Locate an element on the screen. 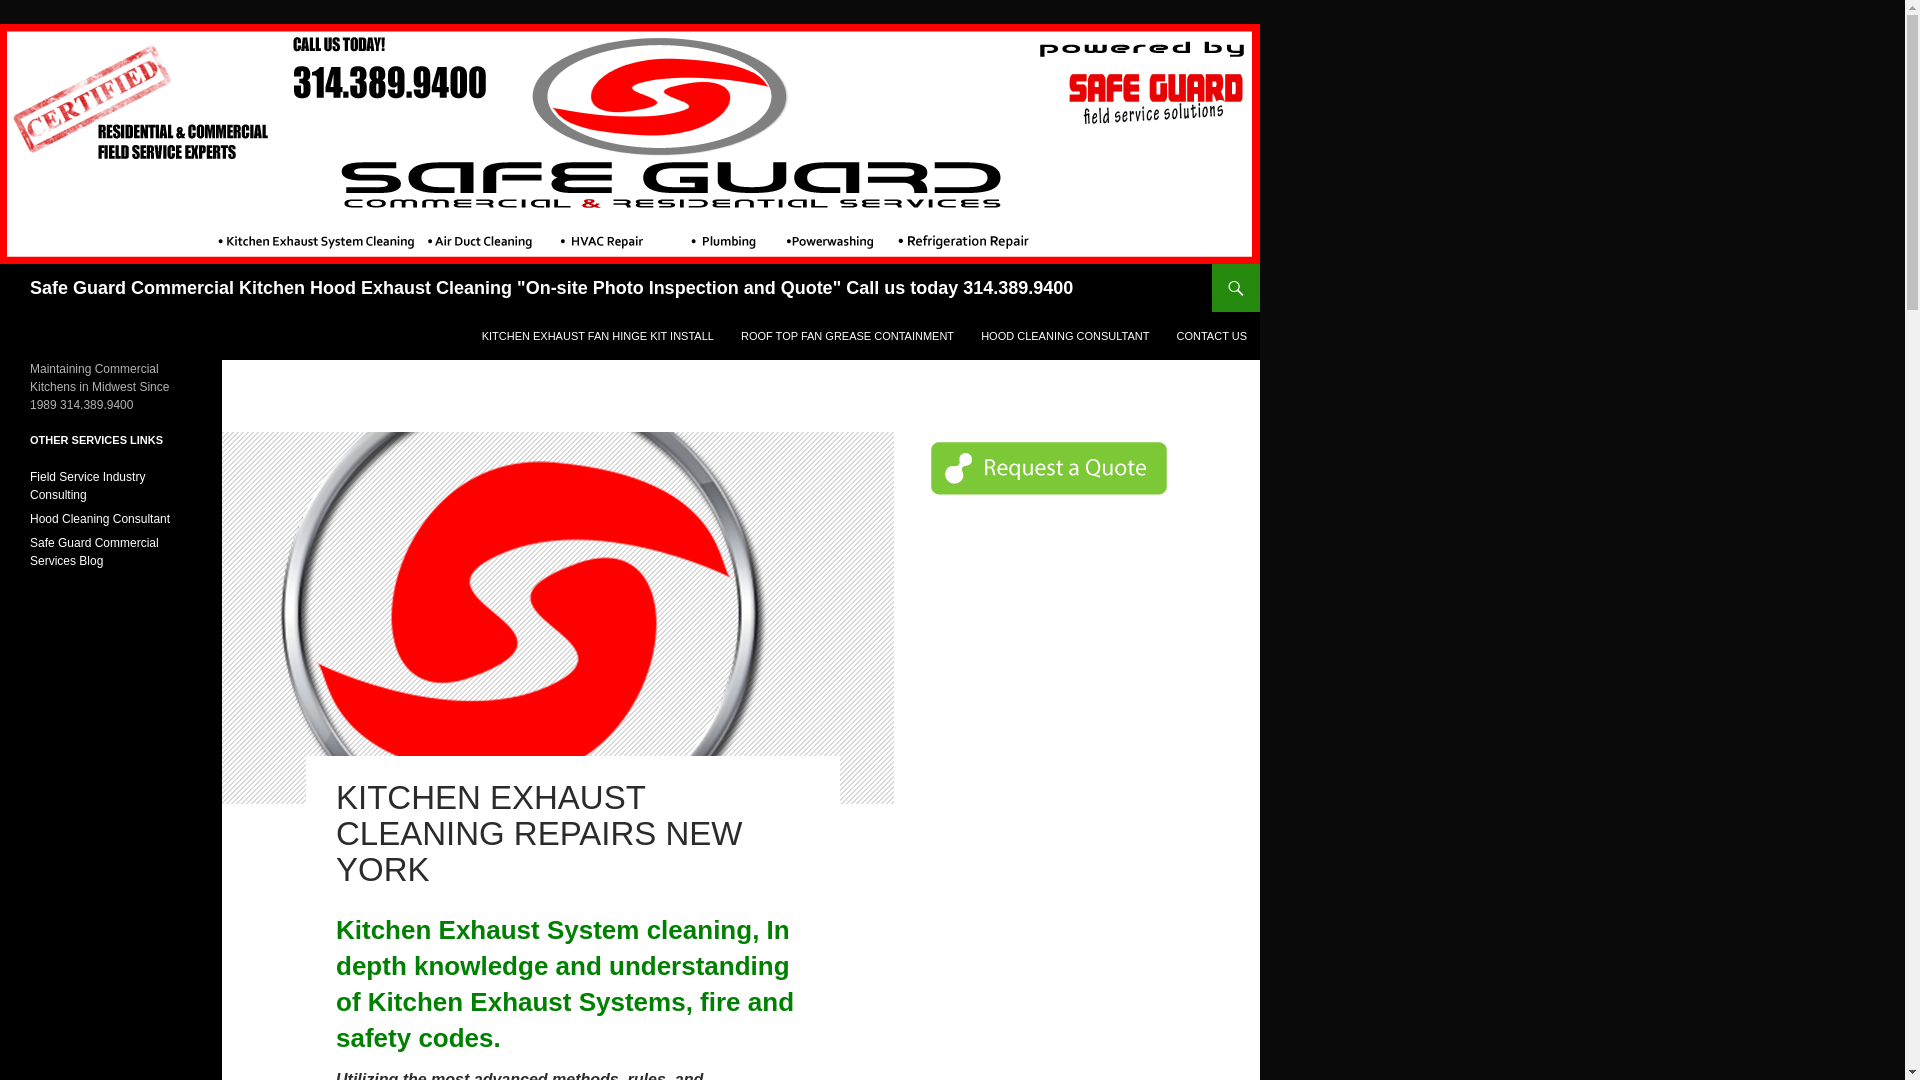  Safe Guard Commercial Services Blog is located at coordinates (94, 552).